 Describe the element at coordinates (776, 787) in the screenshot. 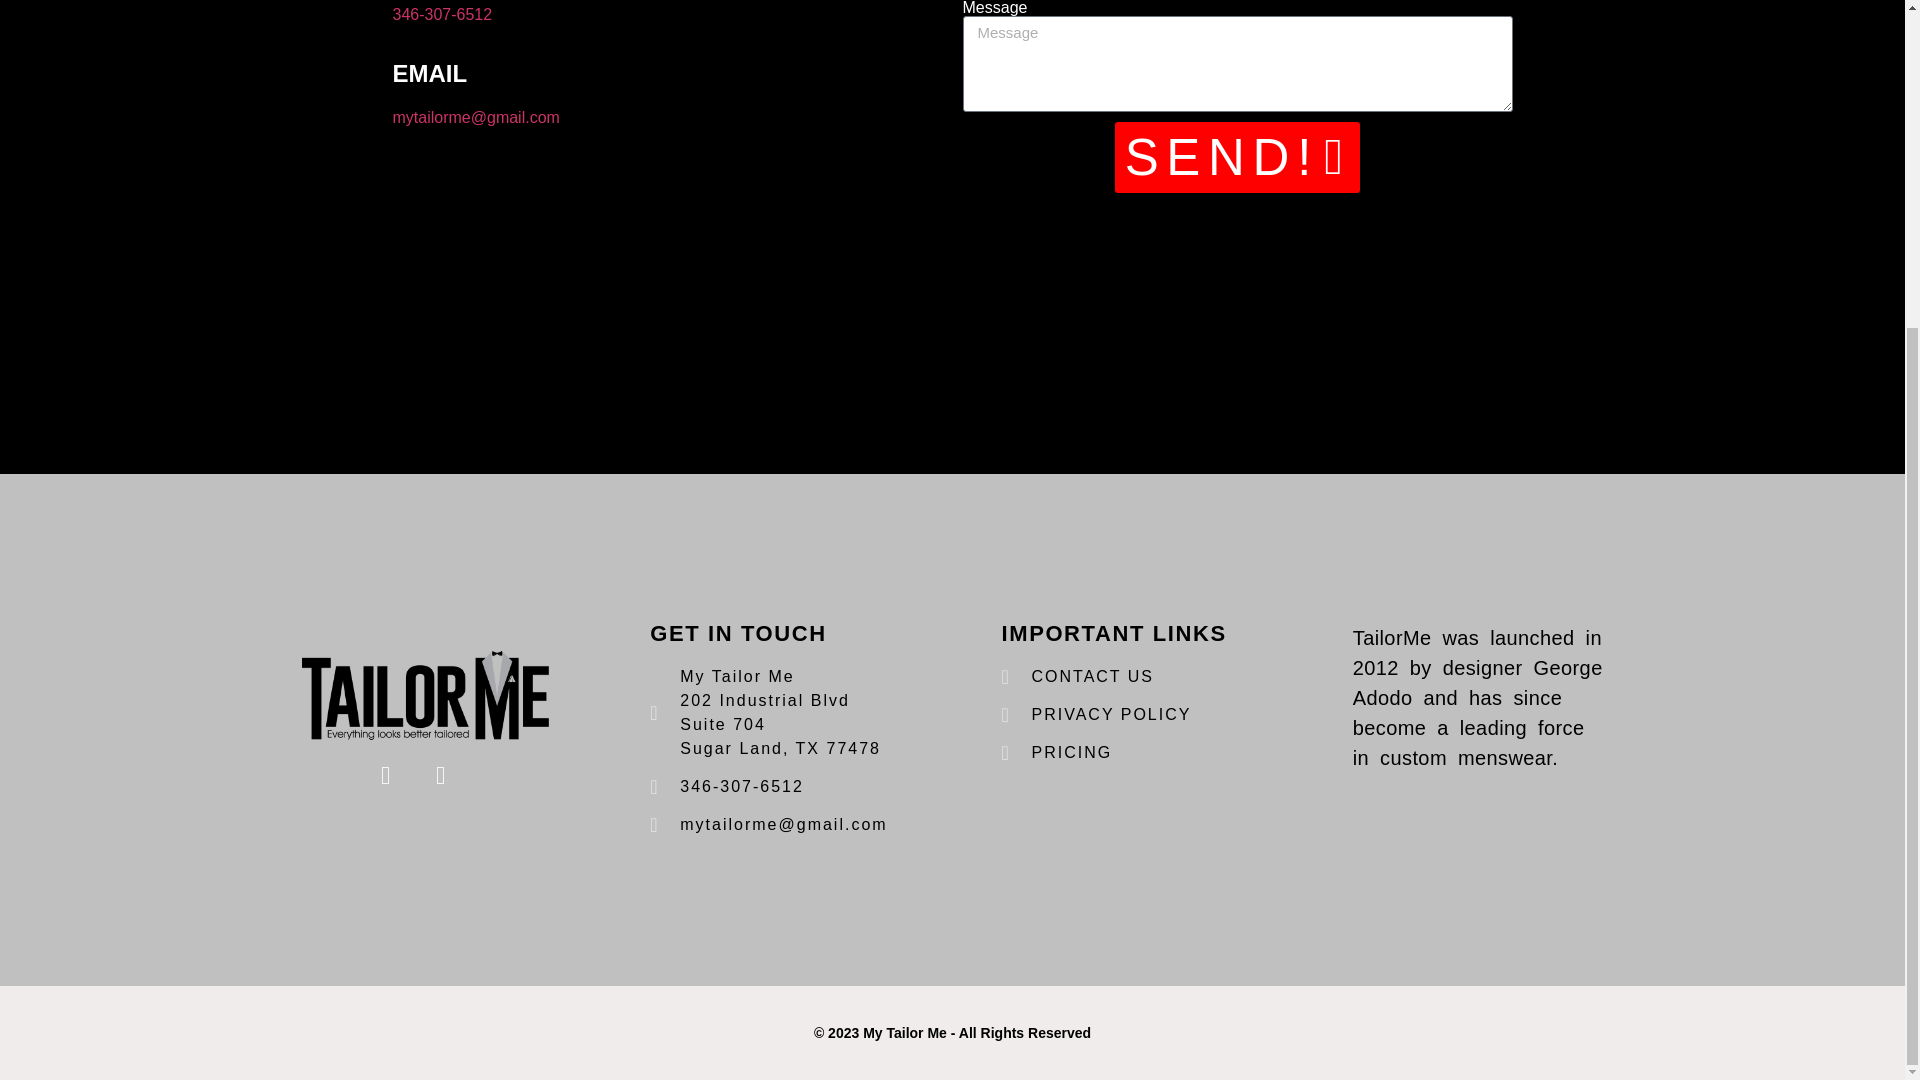

I see `346-307-6512` at that location.